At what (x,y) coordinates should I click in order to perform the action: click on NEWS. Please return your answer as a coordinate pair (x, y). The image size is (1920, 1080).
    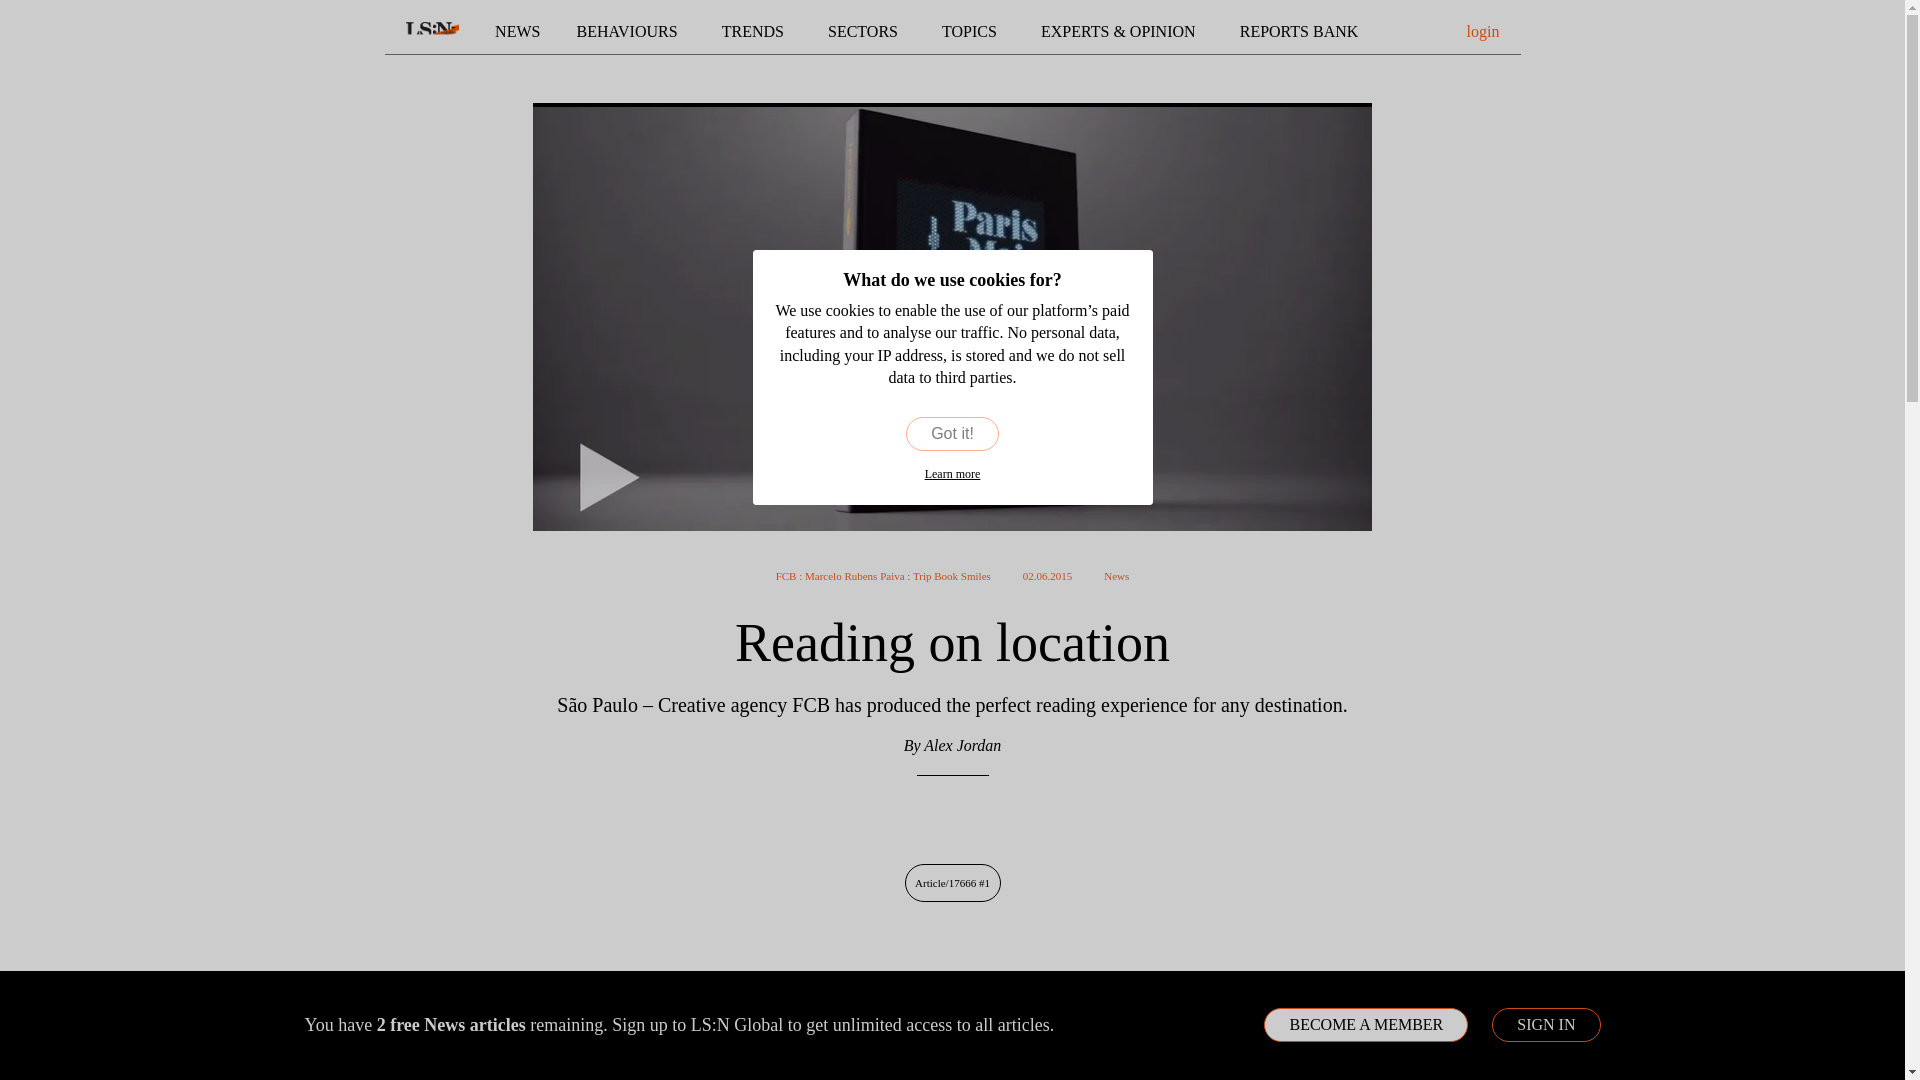
    Looking at the image, I should click on (517, 32).